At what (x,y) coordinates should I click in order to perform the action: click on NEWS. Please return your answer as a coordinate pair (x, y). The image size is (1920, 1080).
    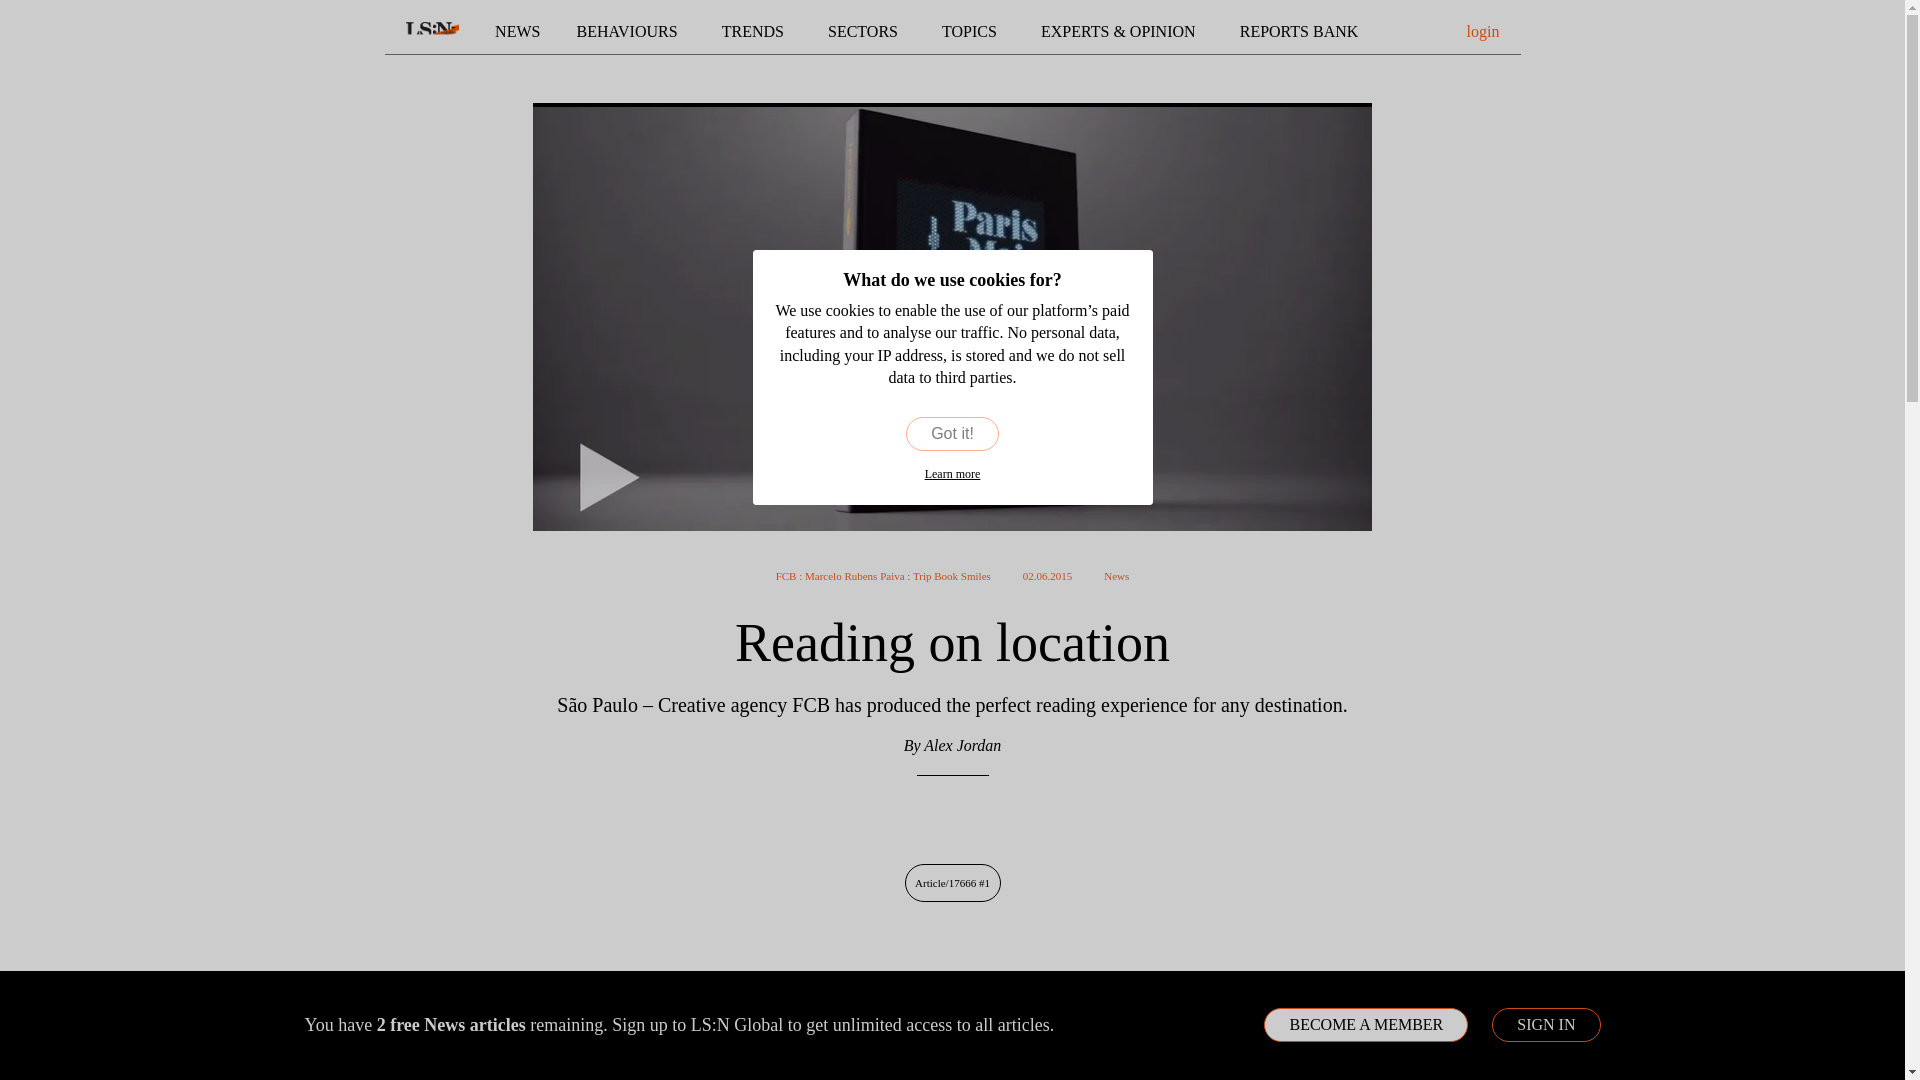
    Looking at the image, I should click on (517, 32).